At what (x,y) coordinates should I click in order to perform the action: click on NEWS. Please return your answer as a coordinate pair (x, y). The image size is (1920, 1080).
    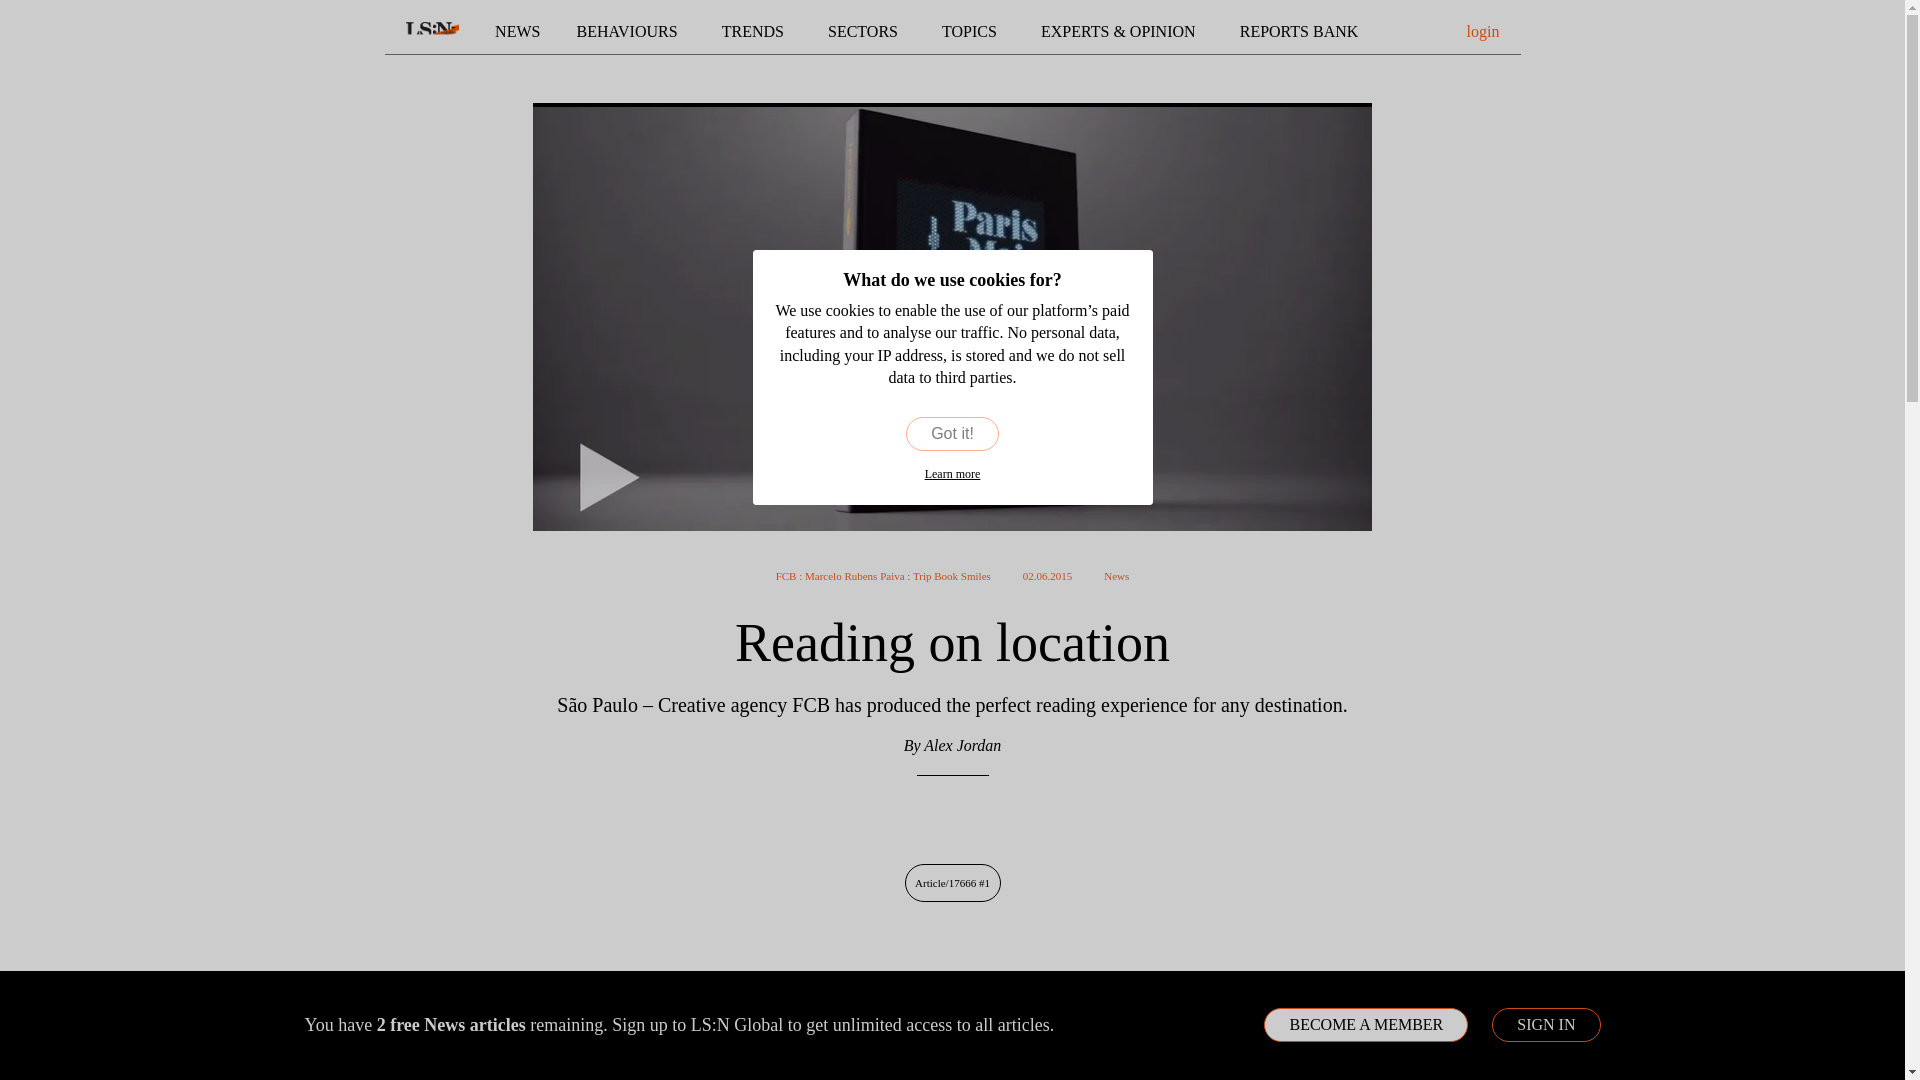
    Looking at the image, I should click on (517, 32).